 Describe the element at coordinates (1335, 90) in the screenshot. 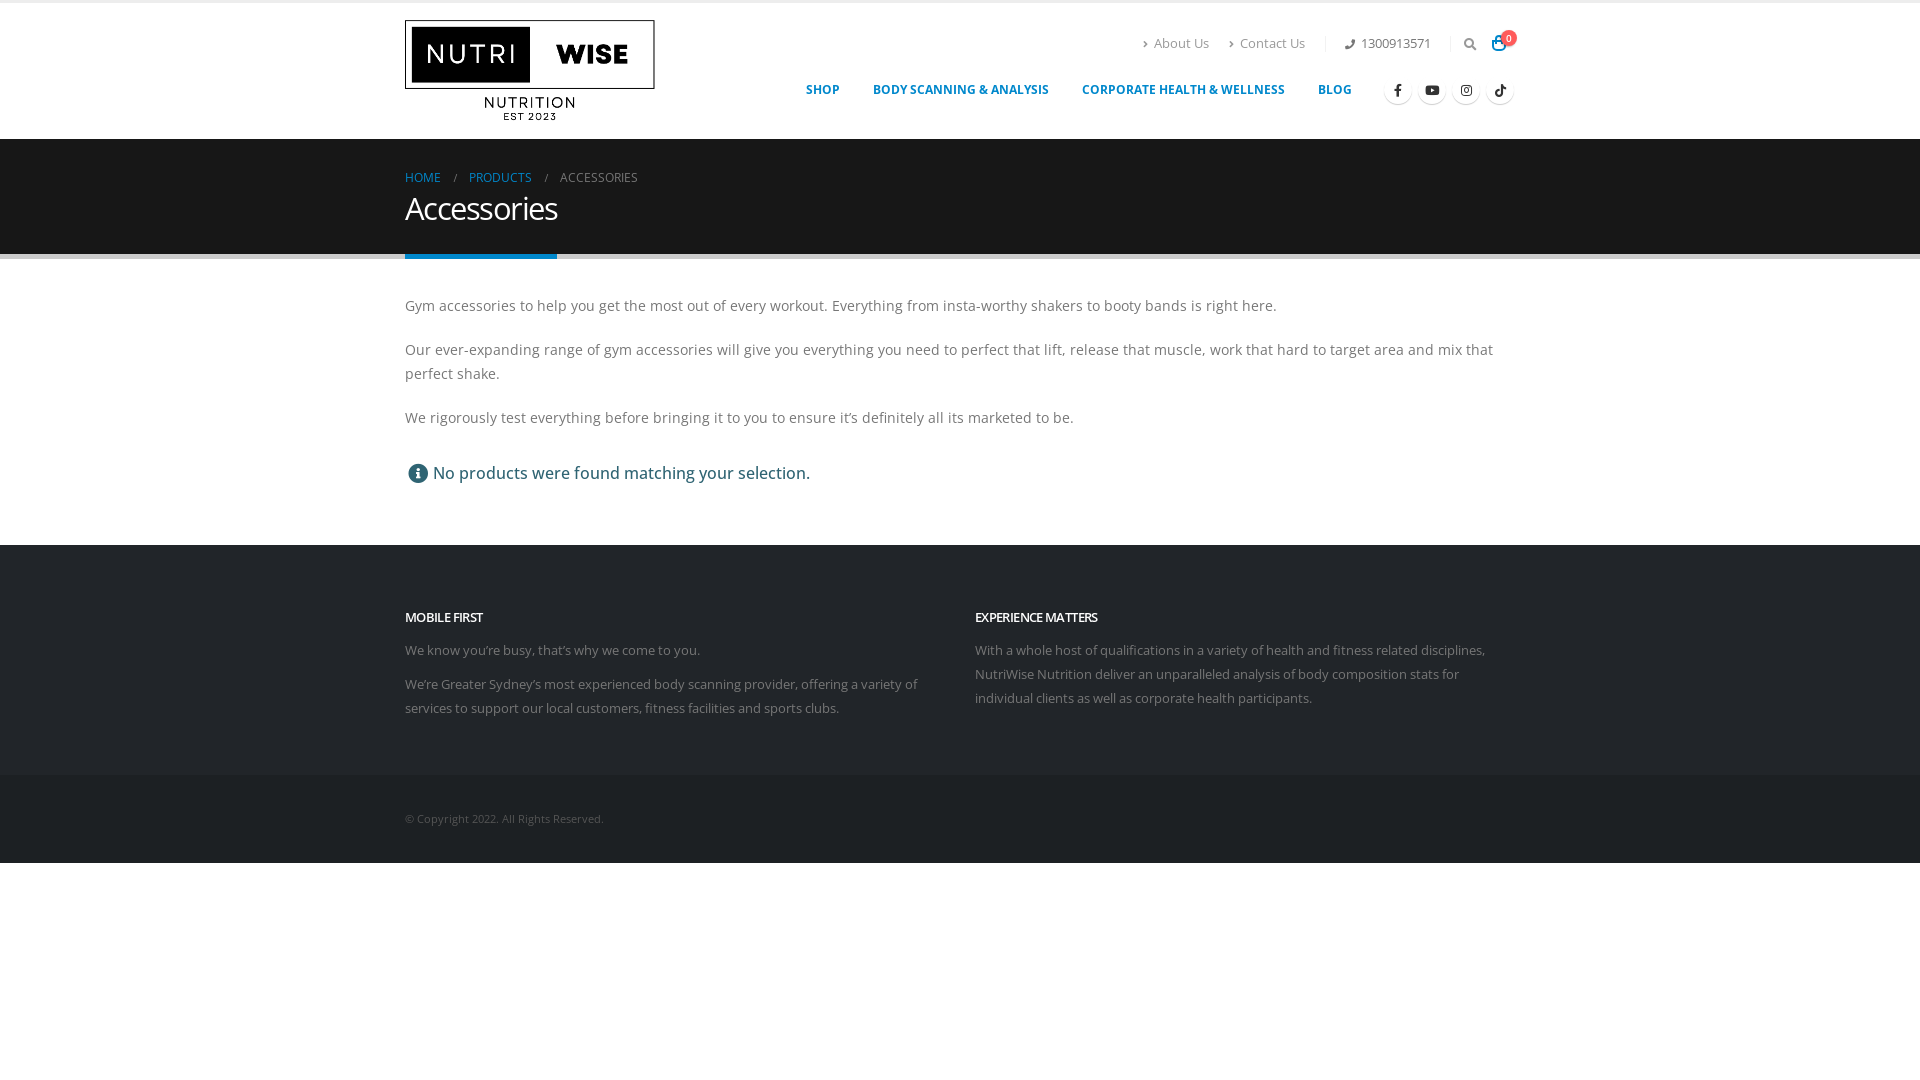

I see `BLOG` at that location.